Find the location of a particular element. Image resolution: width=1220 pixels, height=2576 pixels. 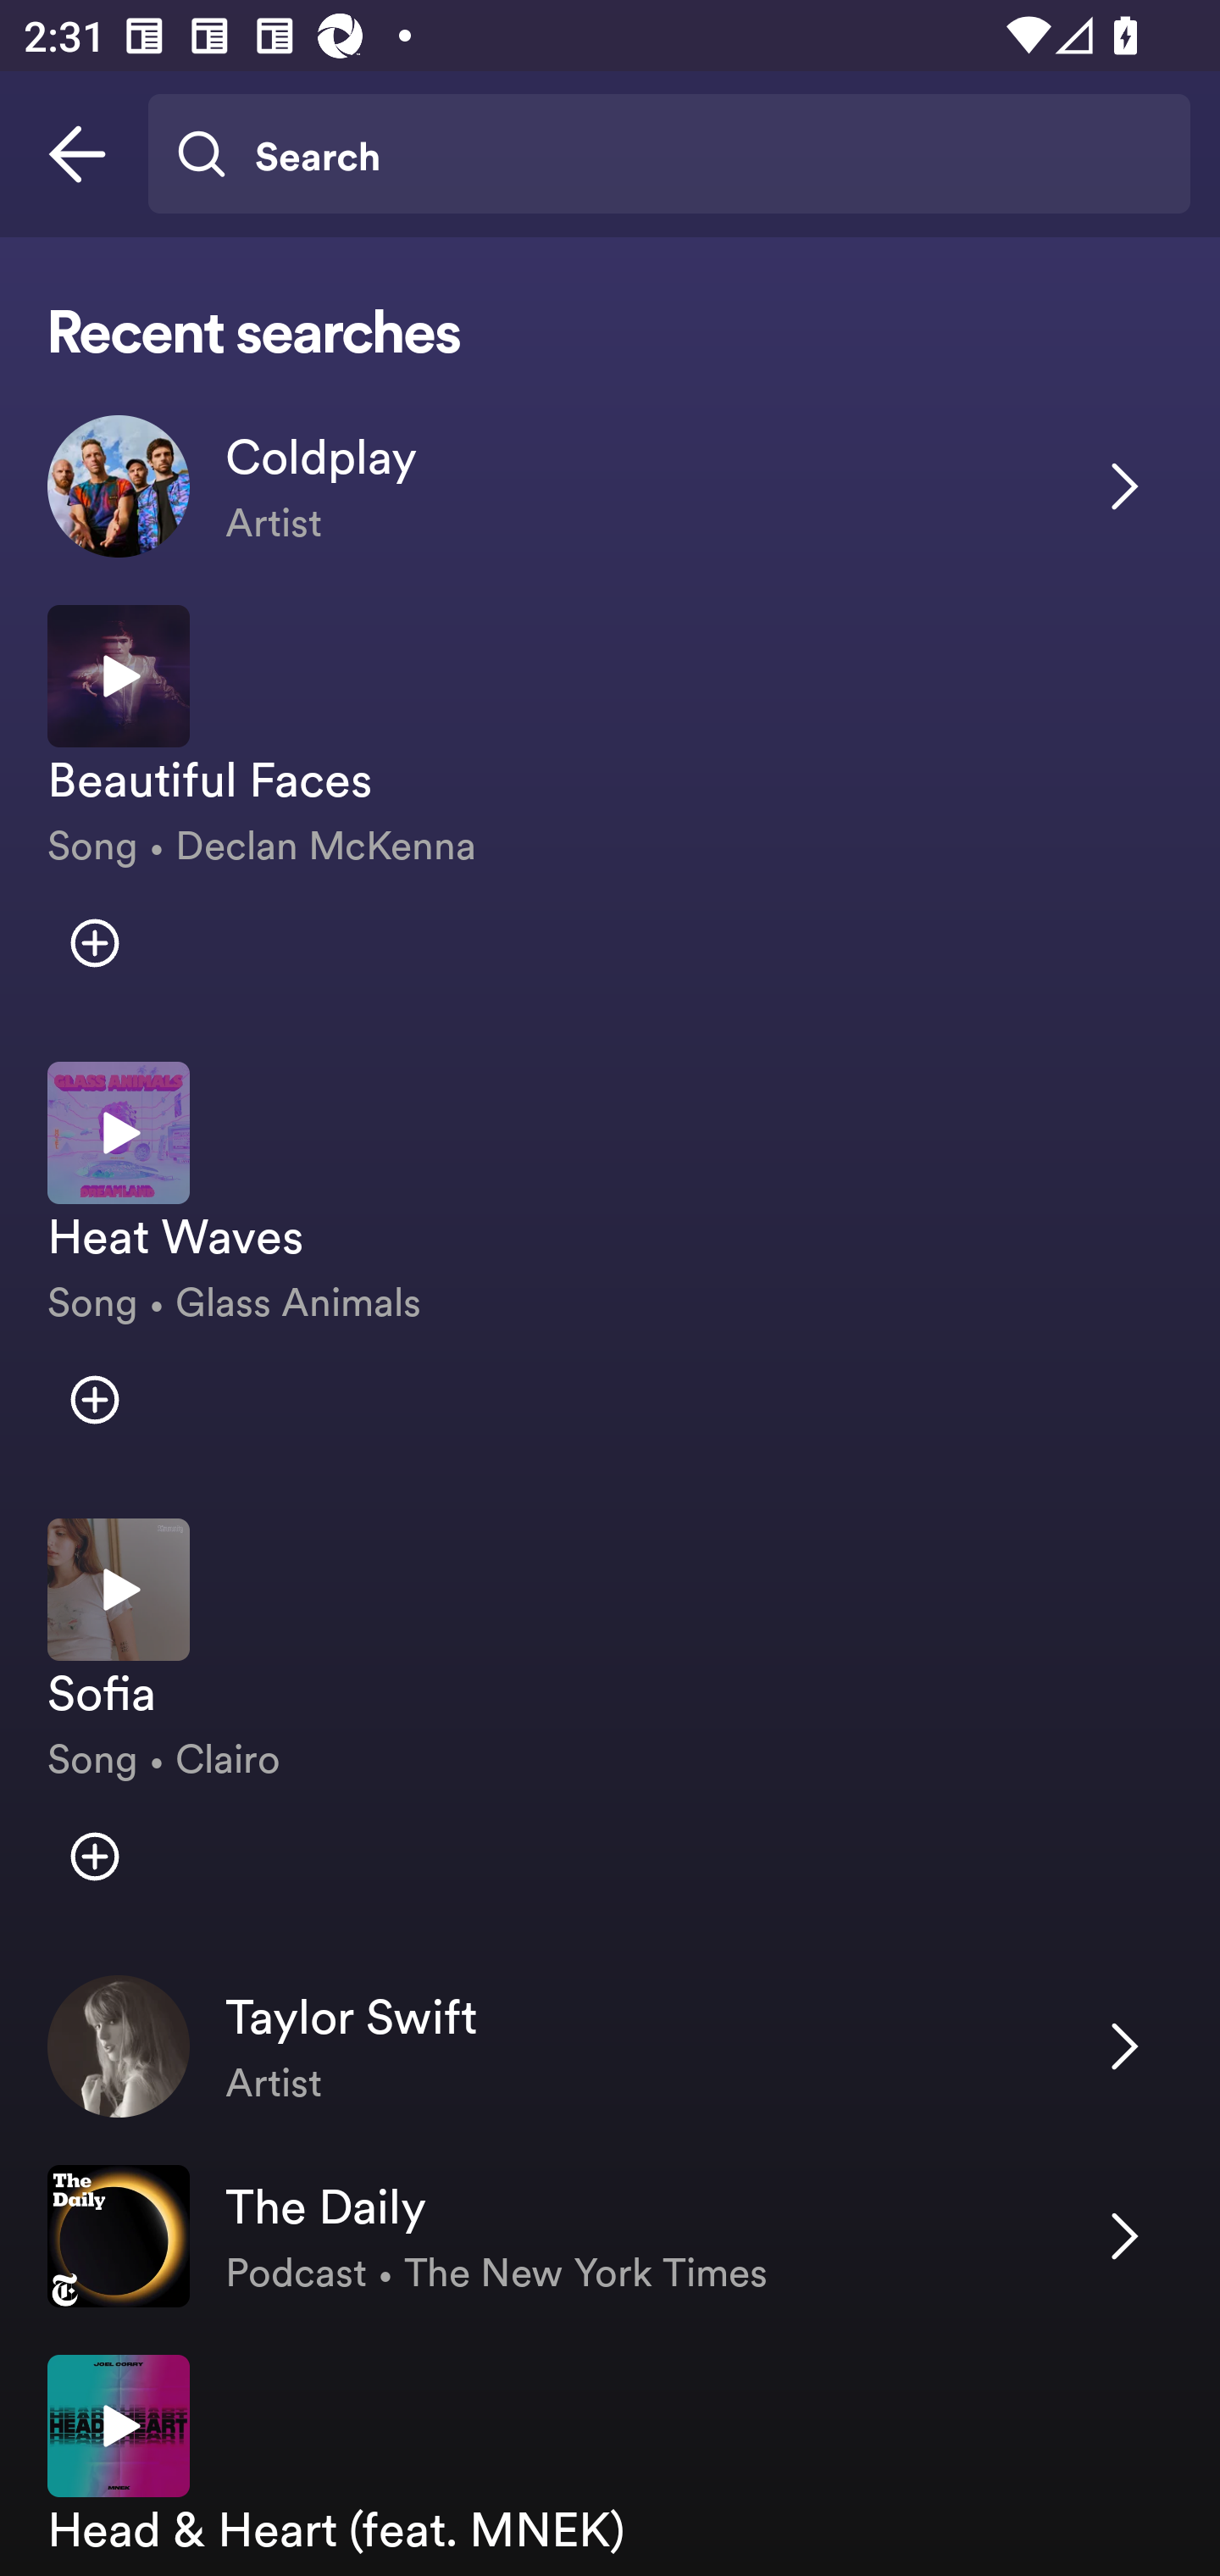

Play preview Sofia Song • Clairo Add item is located at coordinates (610, 1724).